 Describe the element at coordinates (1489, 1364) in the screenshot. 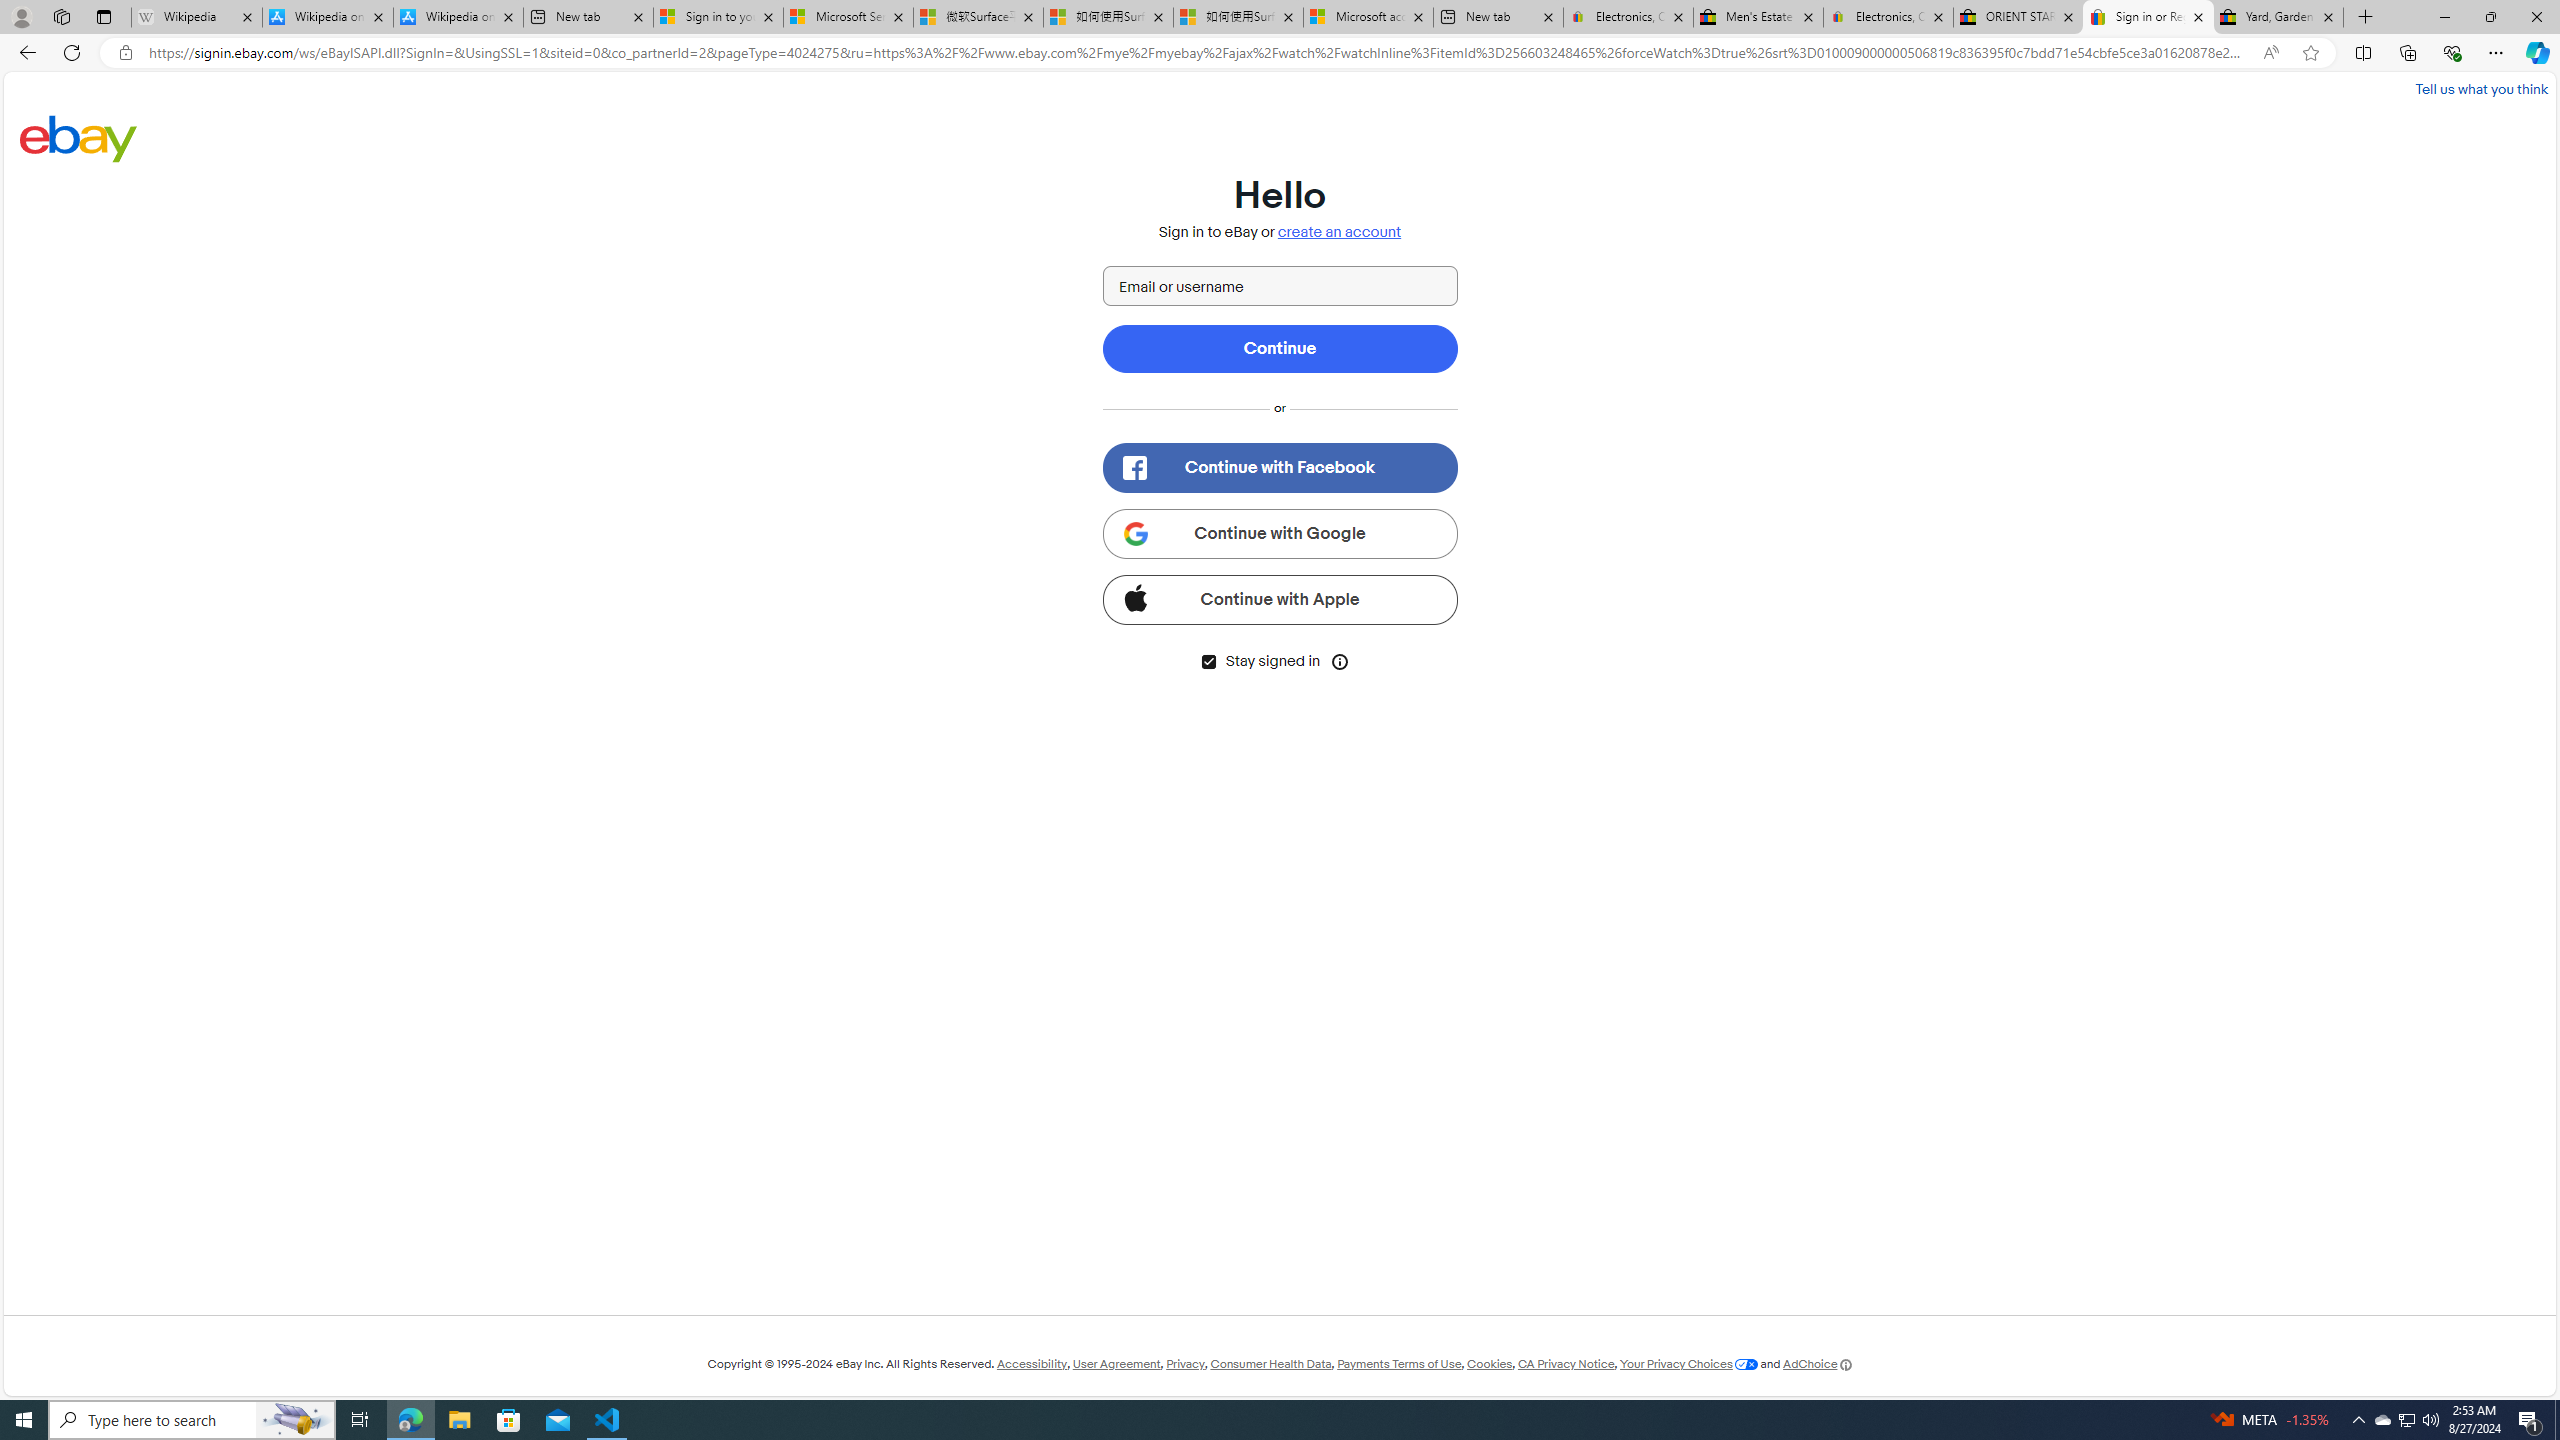

I see `Cookies` at that location.